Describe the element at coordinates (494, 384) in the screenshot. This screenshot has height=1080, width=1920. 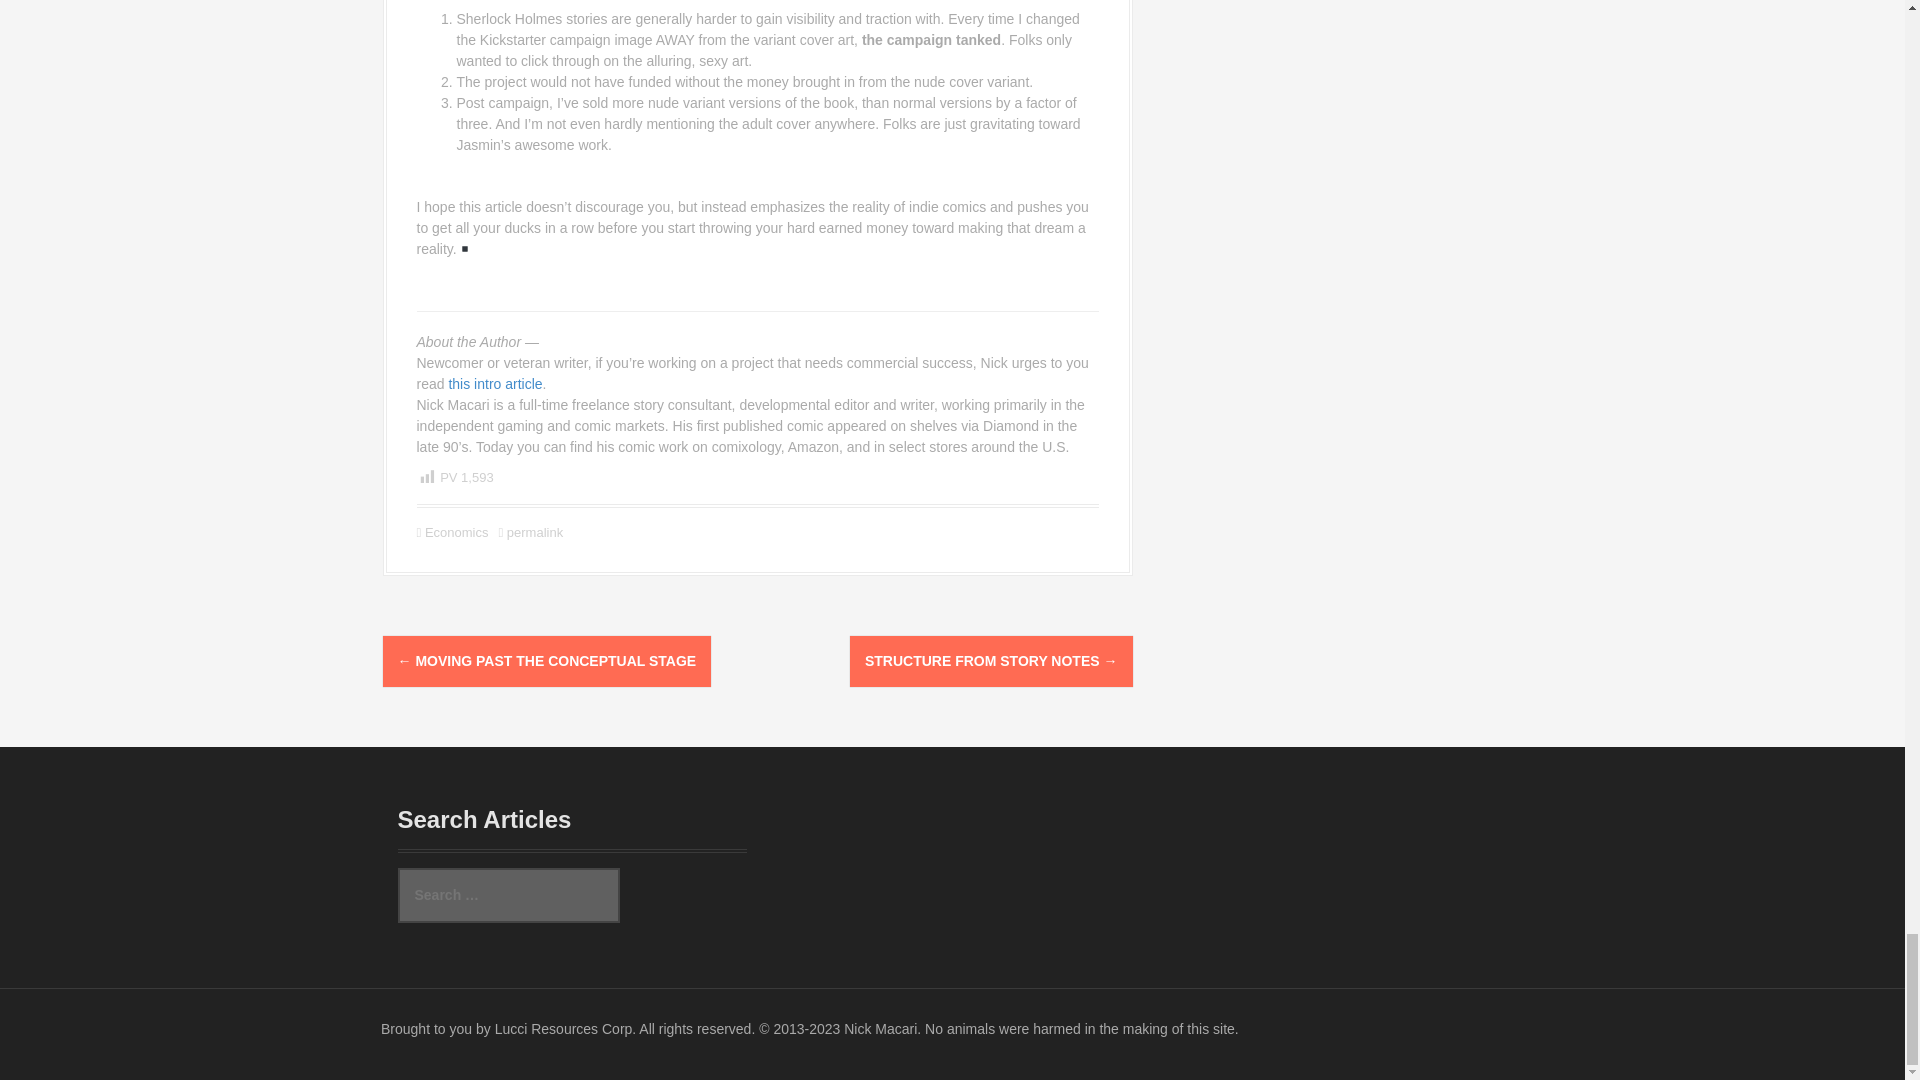
I see `this intro article` at that location.